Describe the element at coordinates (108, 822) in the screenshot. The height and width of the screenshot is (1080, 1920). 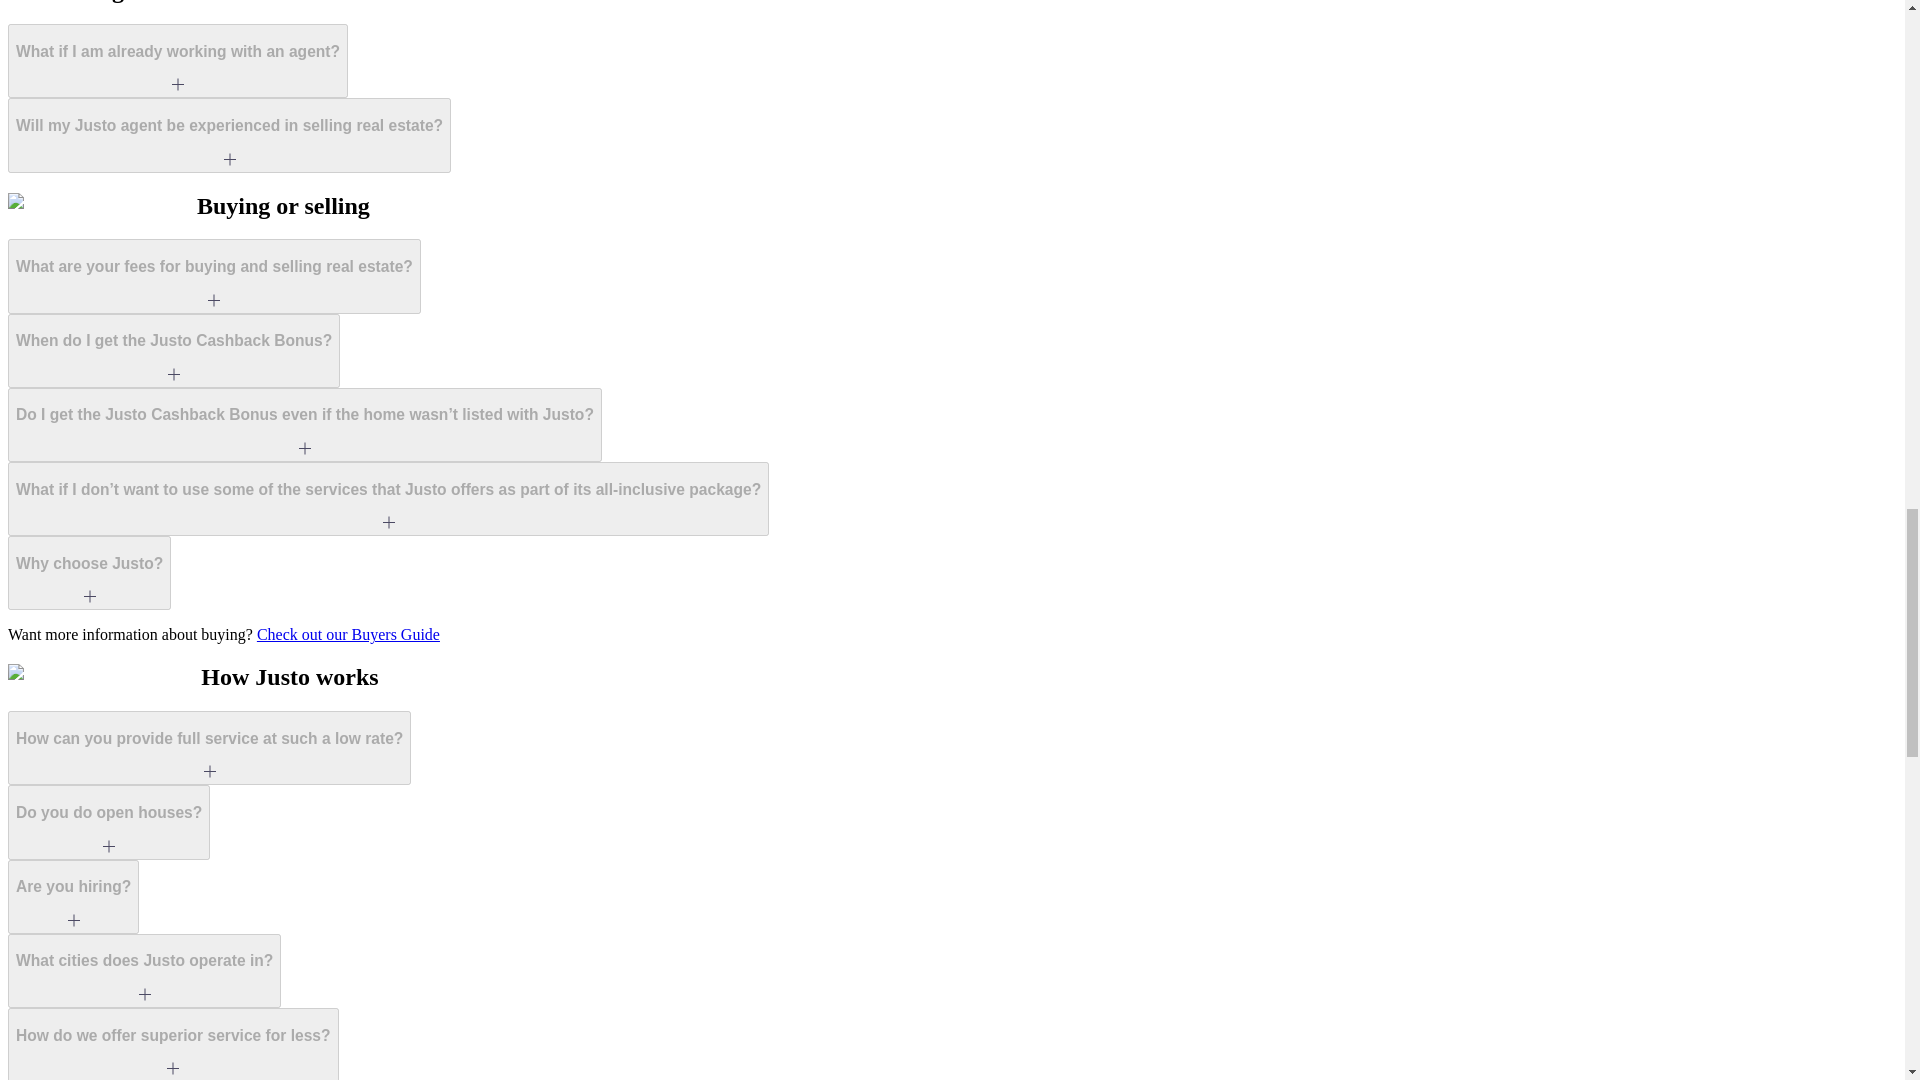
I see `Do you do open houses?` at that location.